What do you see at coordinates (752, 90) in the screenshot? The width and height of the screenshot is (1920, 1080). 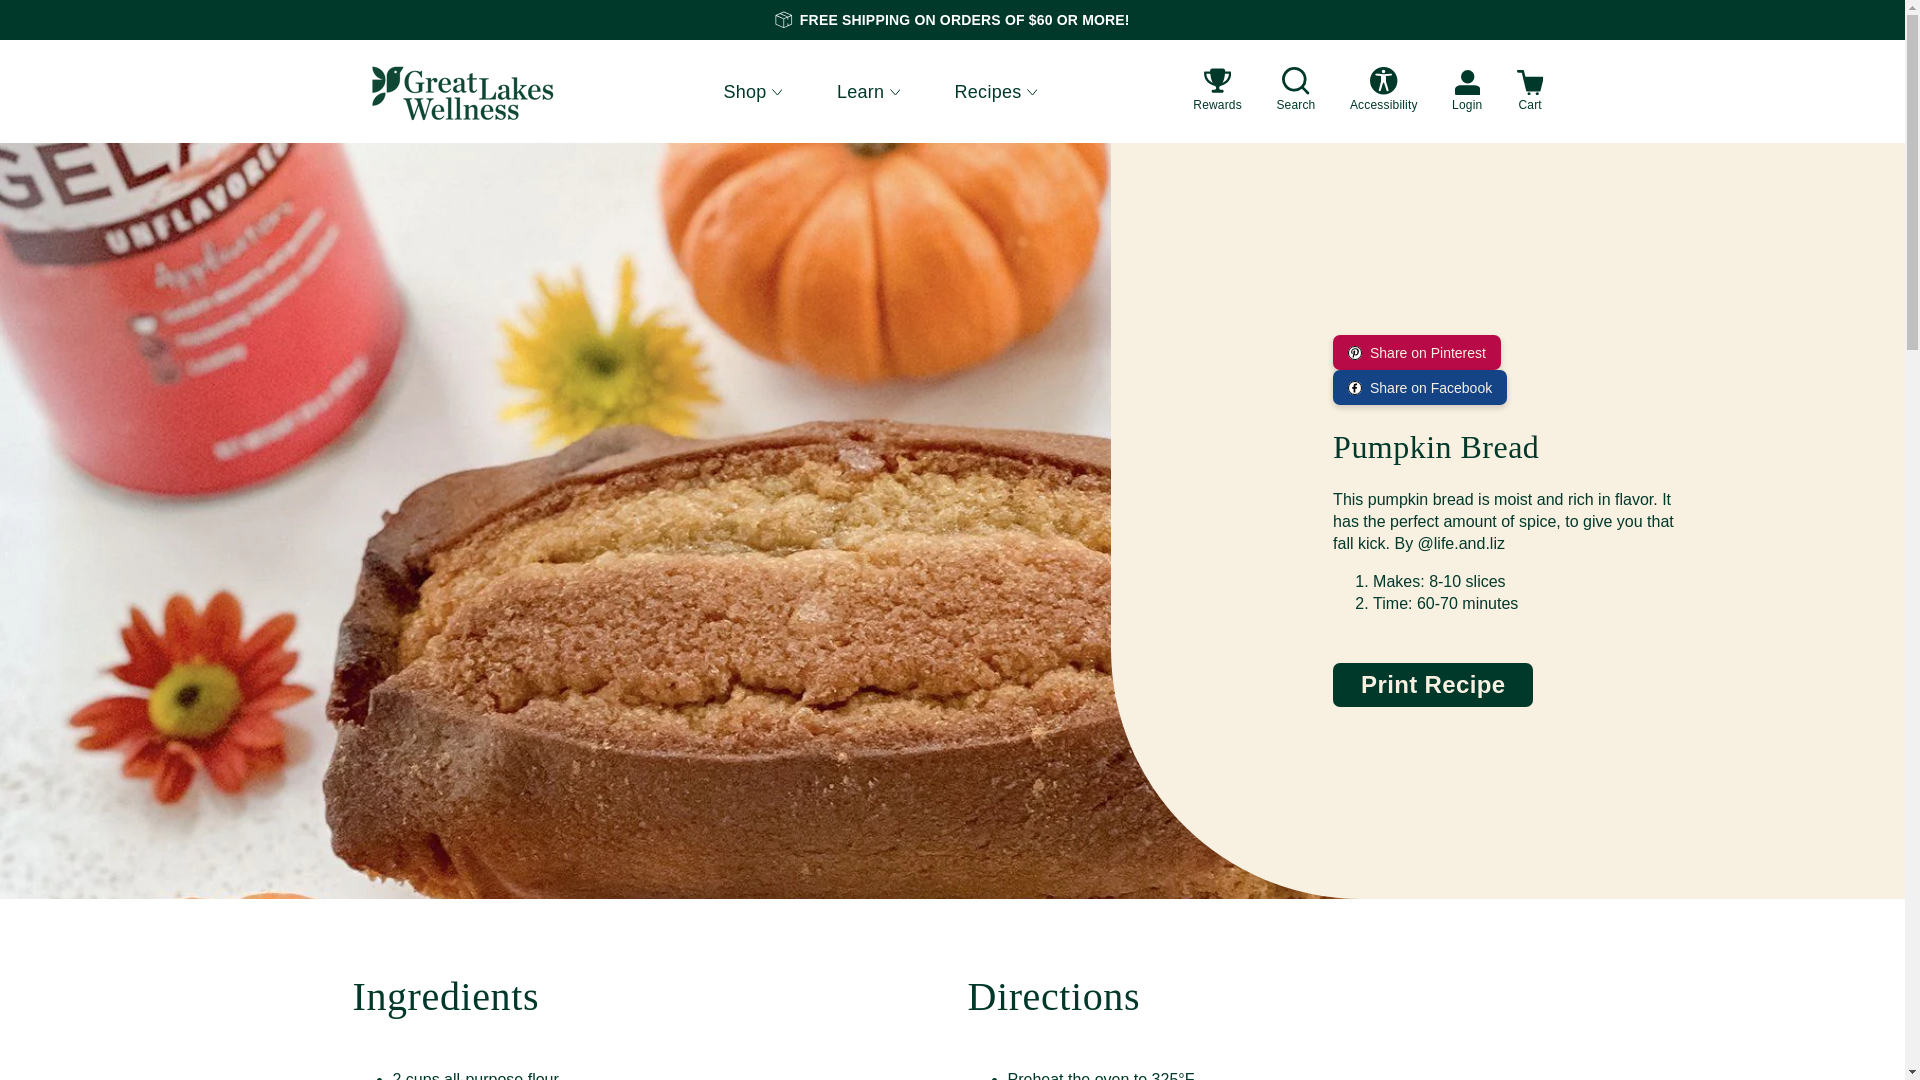 I see `Shop` at bounding box center [752, 90].